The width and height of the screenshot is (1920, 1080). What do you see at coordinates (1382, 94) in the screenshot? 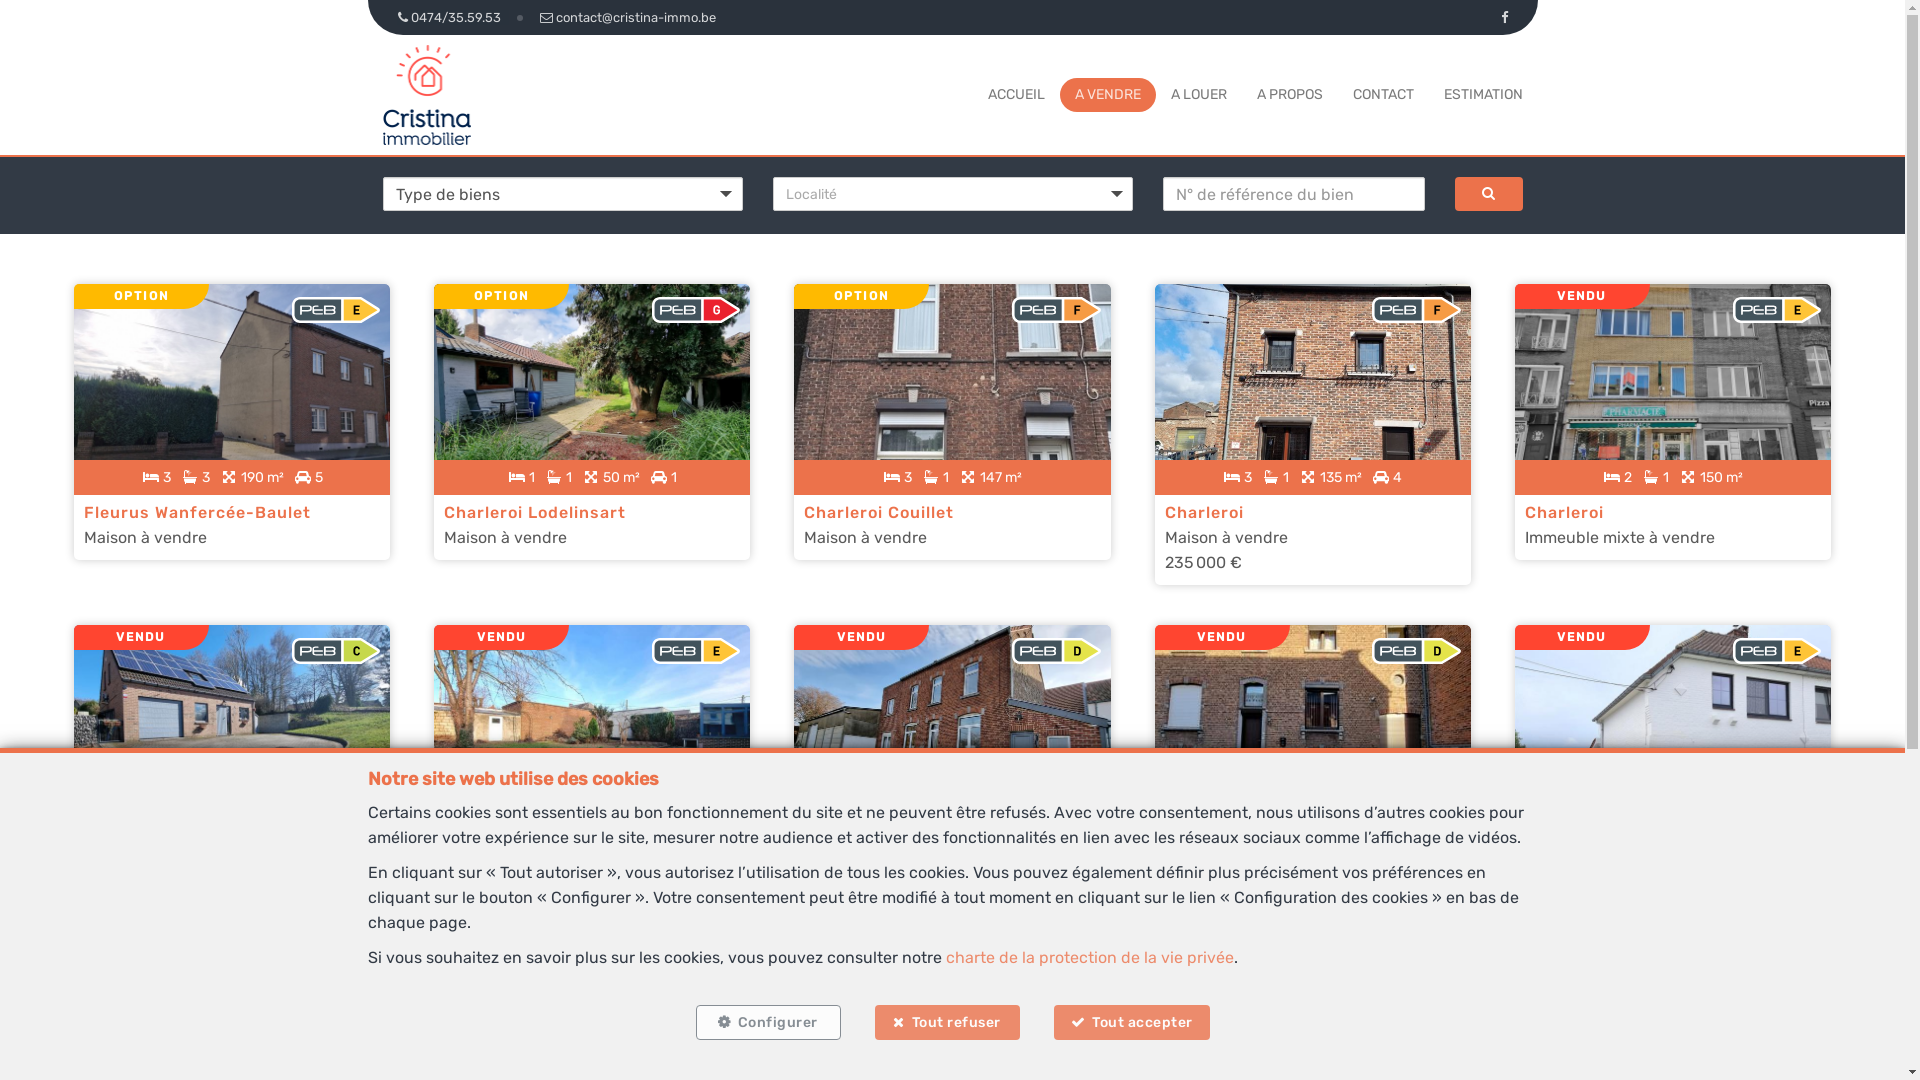
I see `CONTACT` at bounding box center [1382, 94].